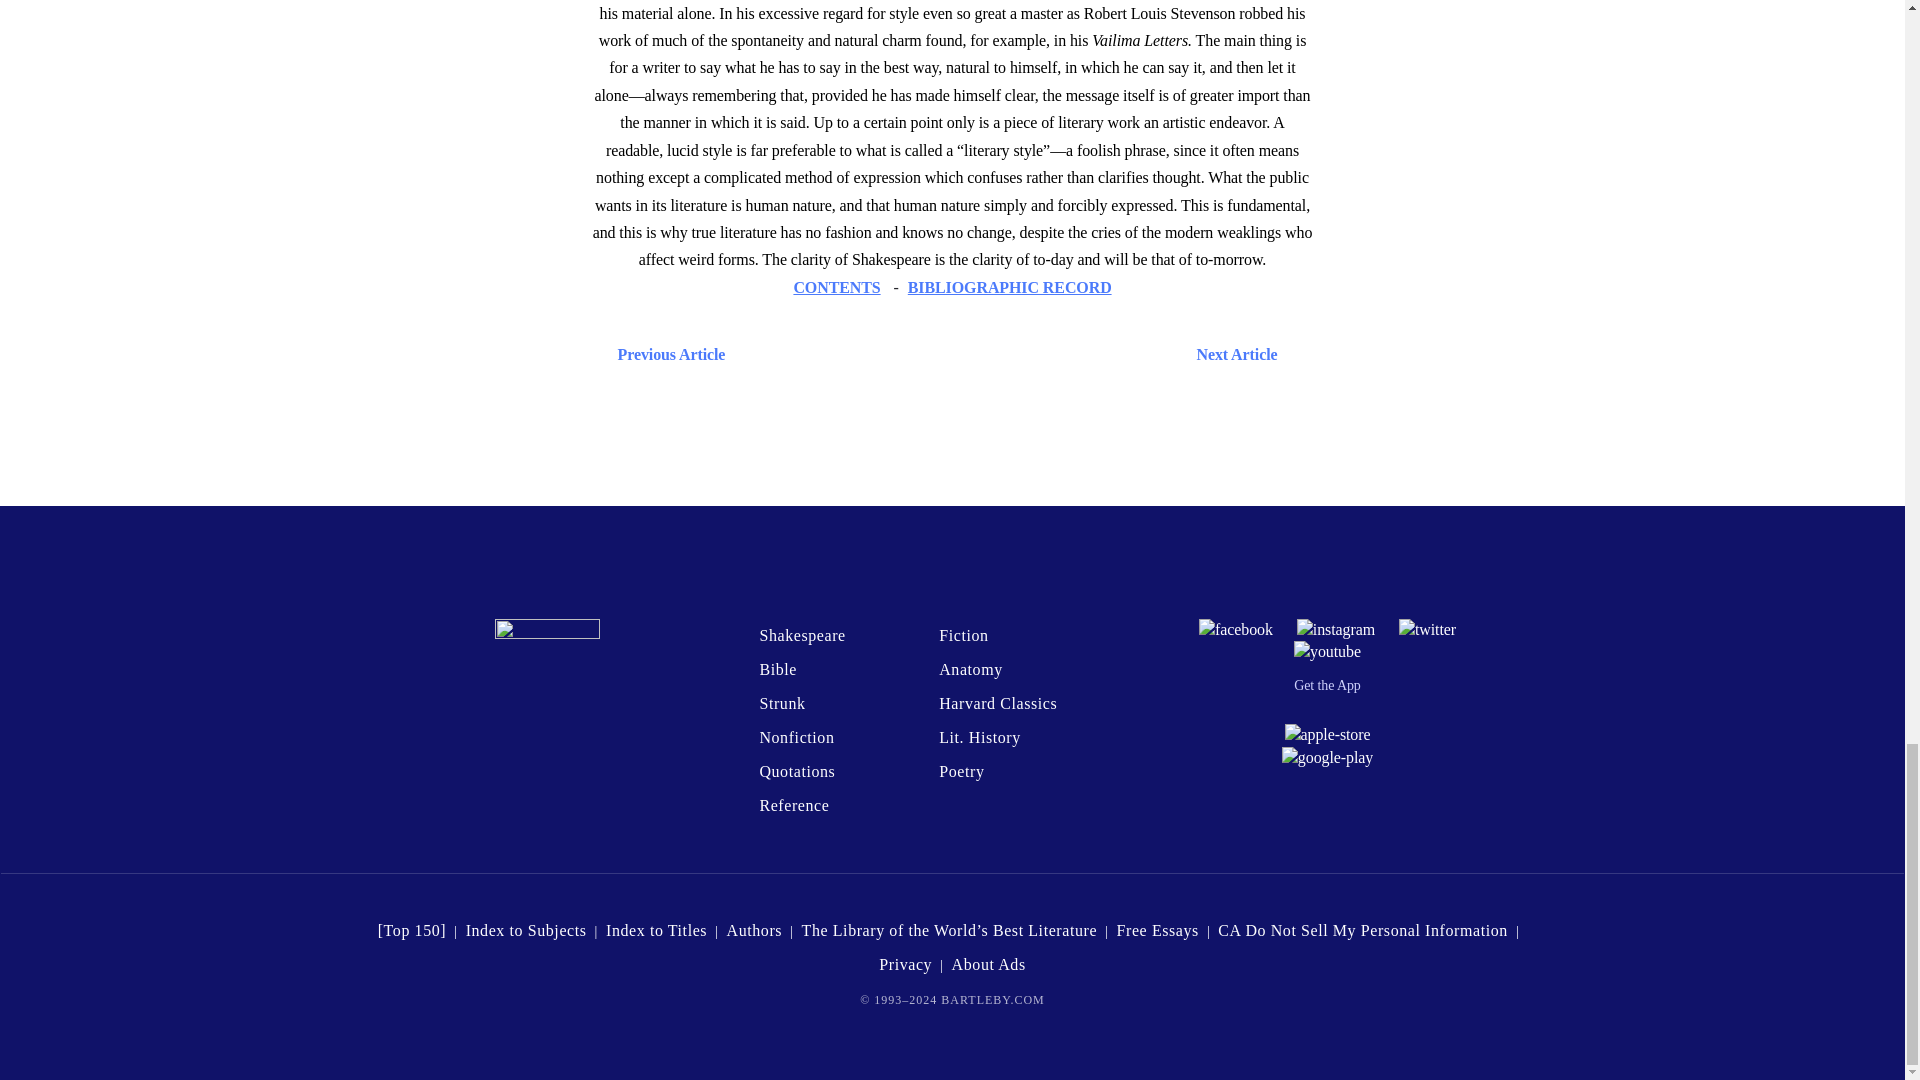 This screenshot has height=1080, width=1920. I want to click on BIBLIOGRAPHIC RECORD, so click(1010, 286).